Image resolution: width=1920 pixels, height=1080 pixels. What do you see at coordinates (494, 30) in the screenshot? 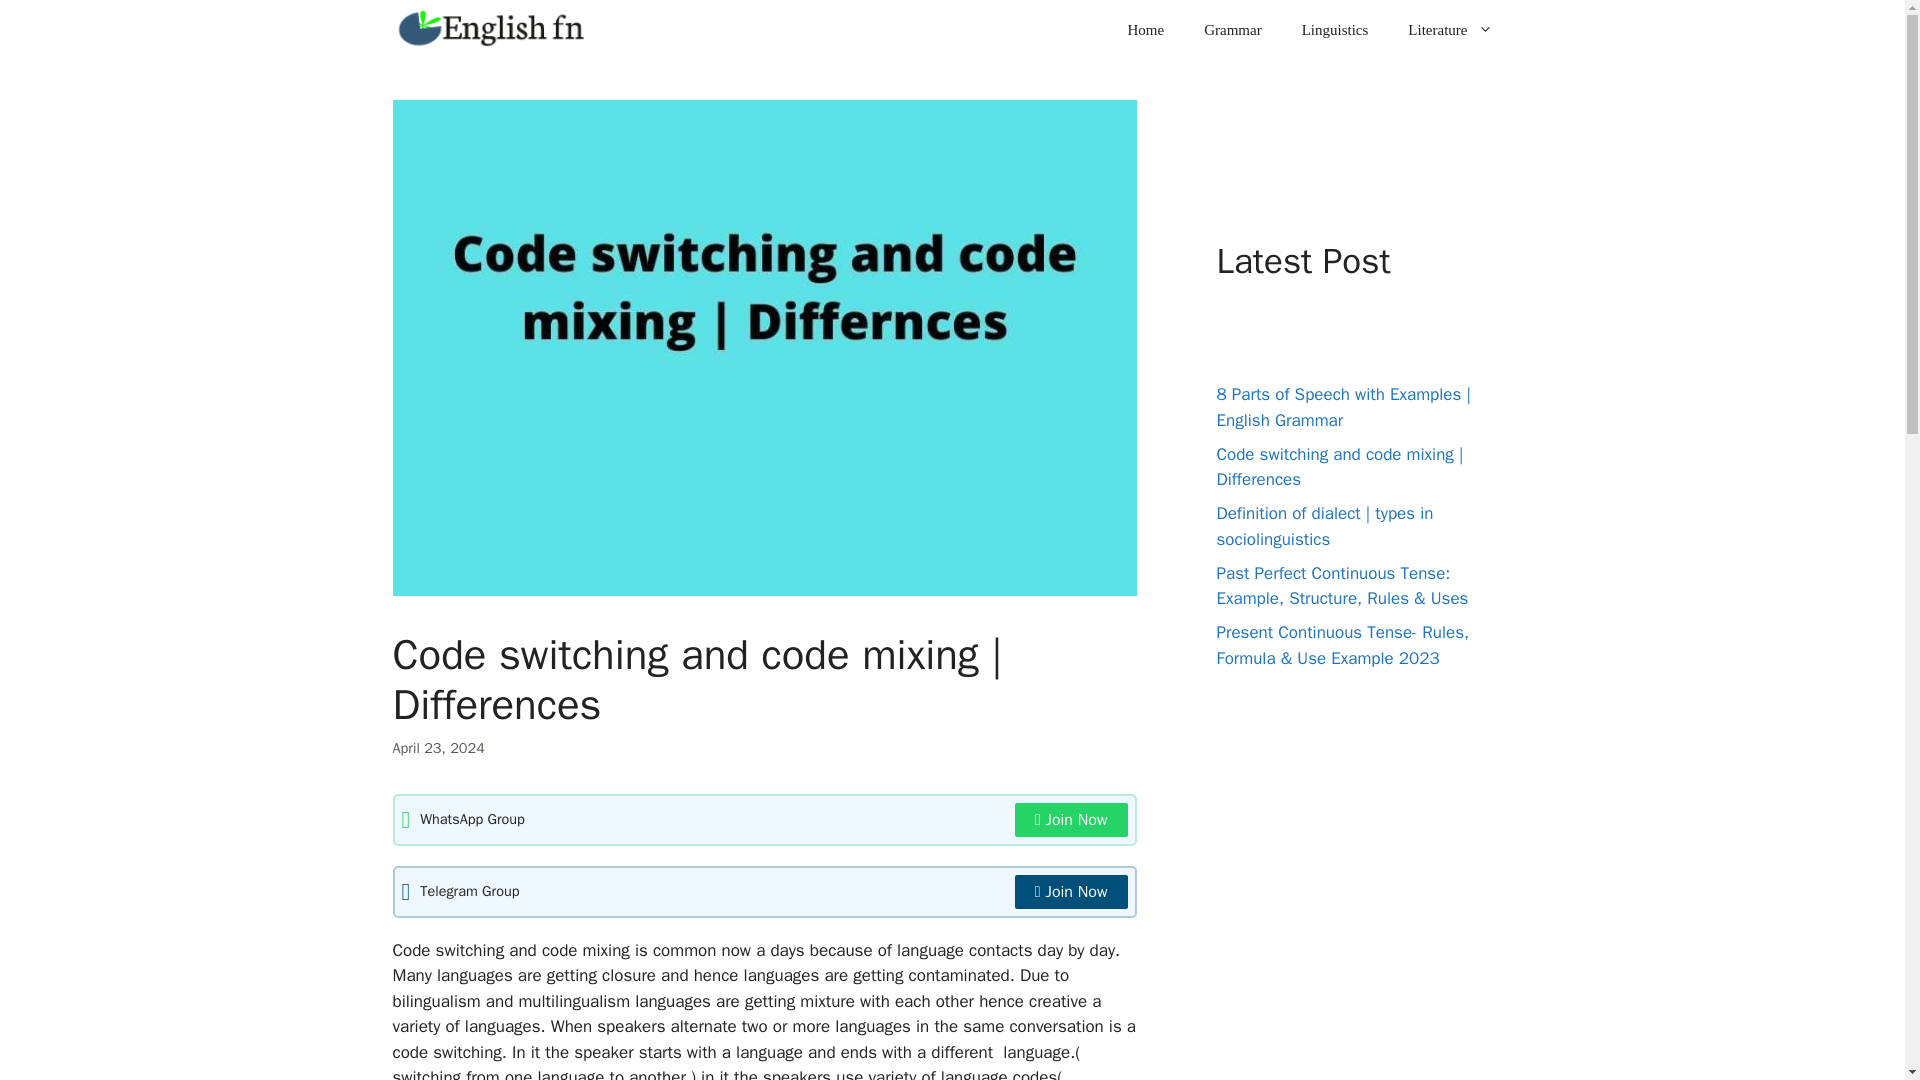
I see `English FN` at bounding box center [494, 30].